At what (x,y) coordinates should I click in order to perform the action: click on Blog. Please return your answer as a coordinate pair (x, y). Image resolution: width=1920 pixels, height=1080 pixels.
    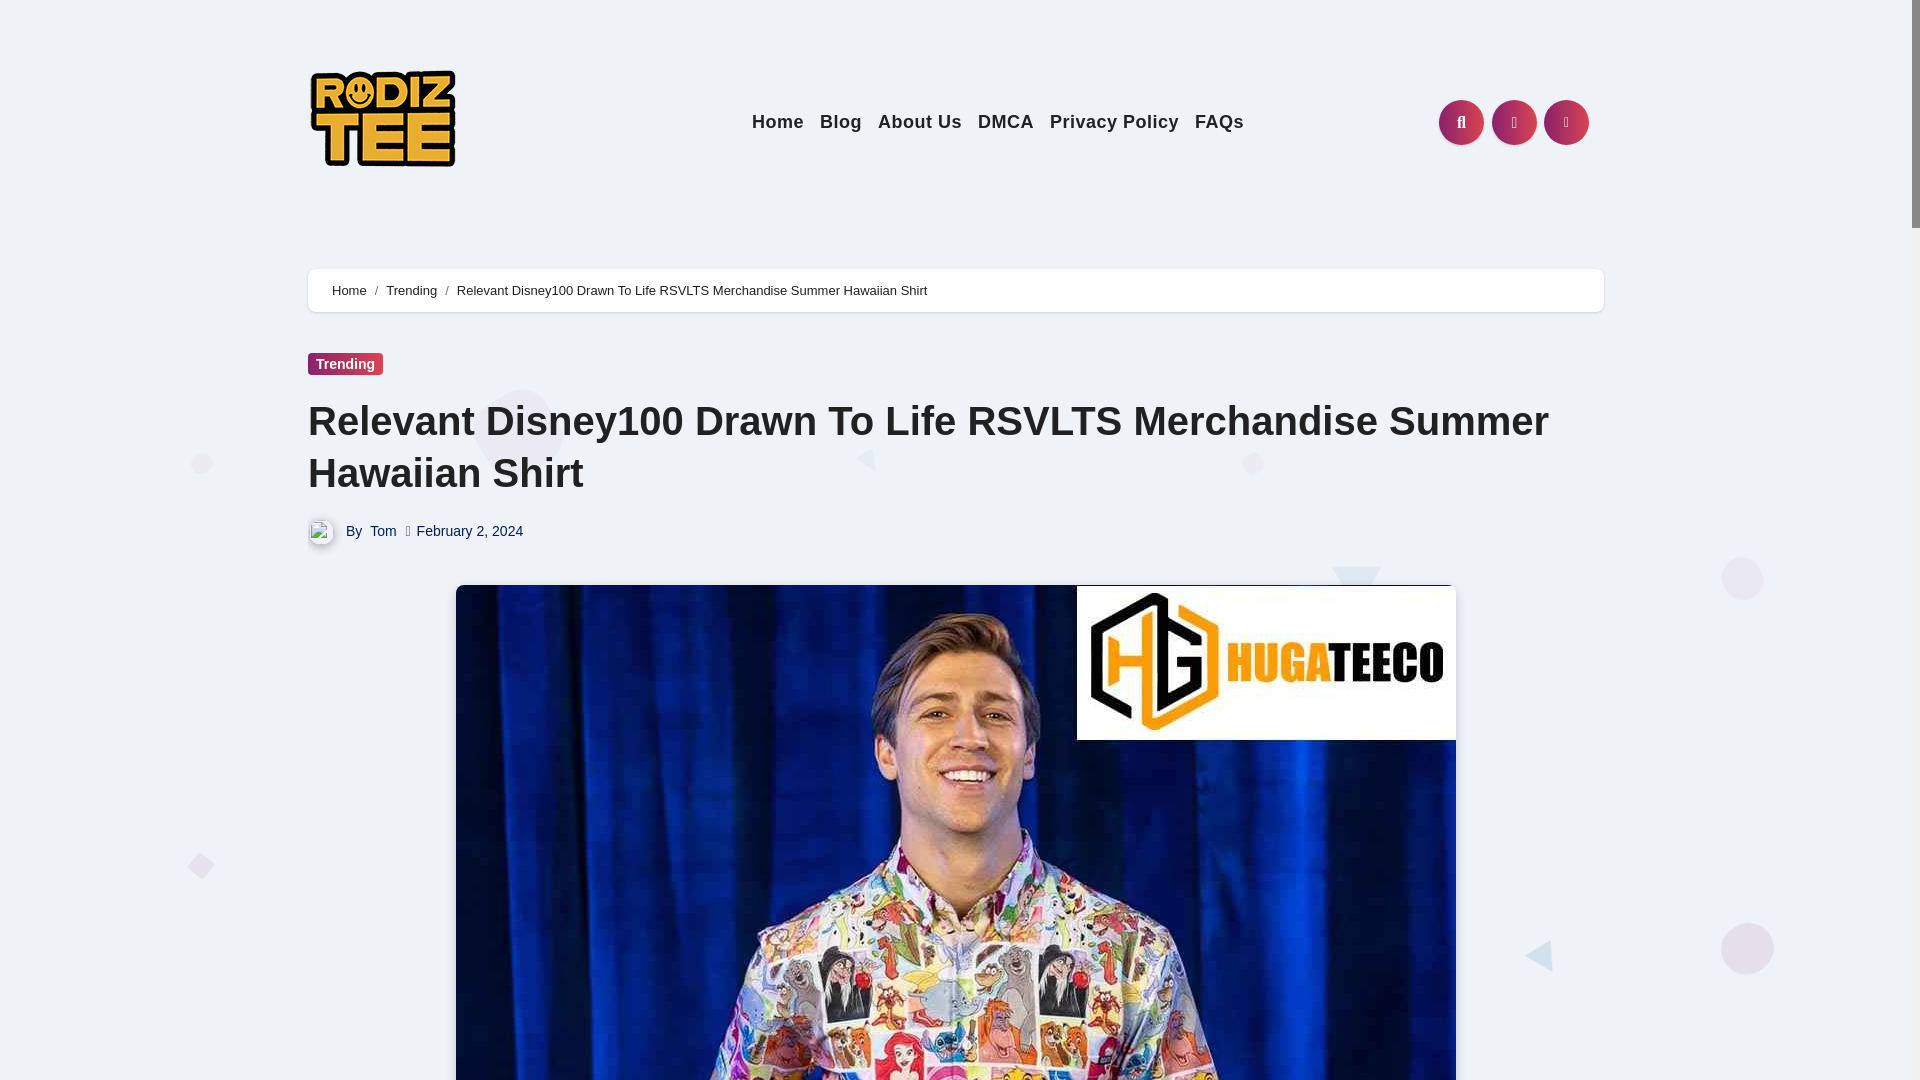
    Looking at the image, I should click on (840, 122).